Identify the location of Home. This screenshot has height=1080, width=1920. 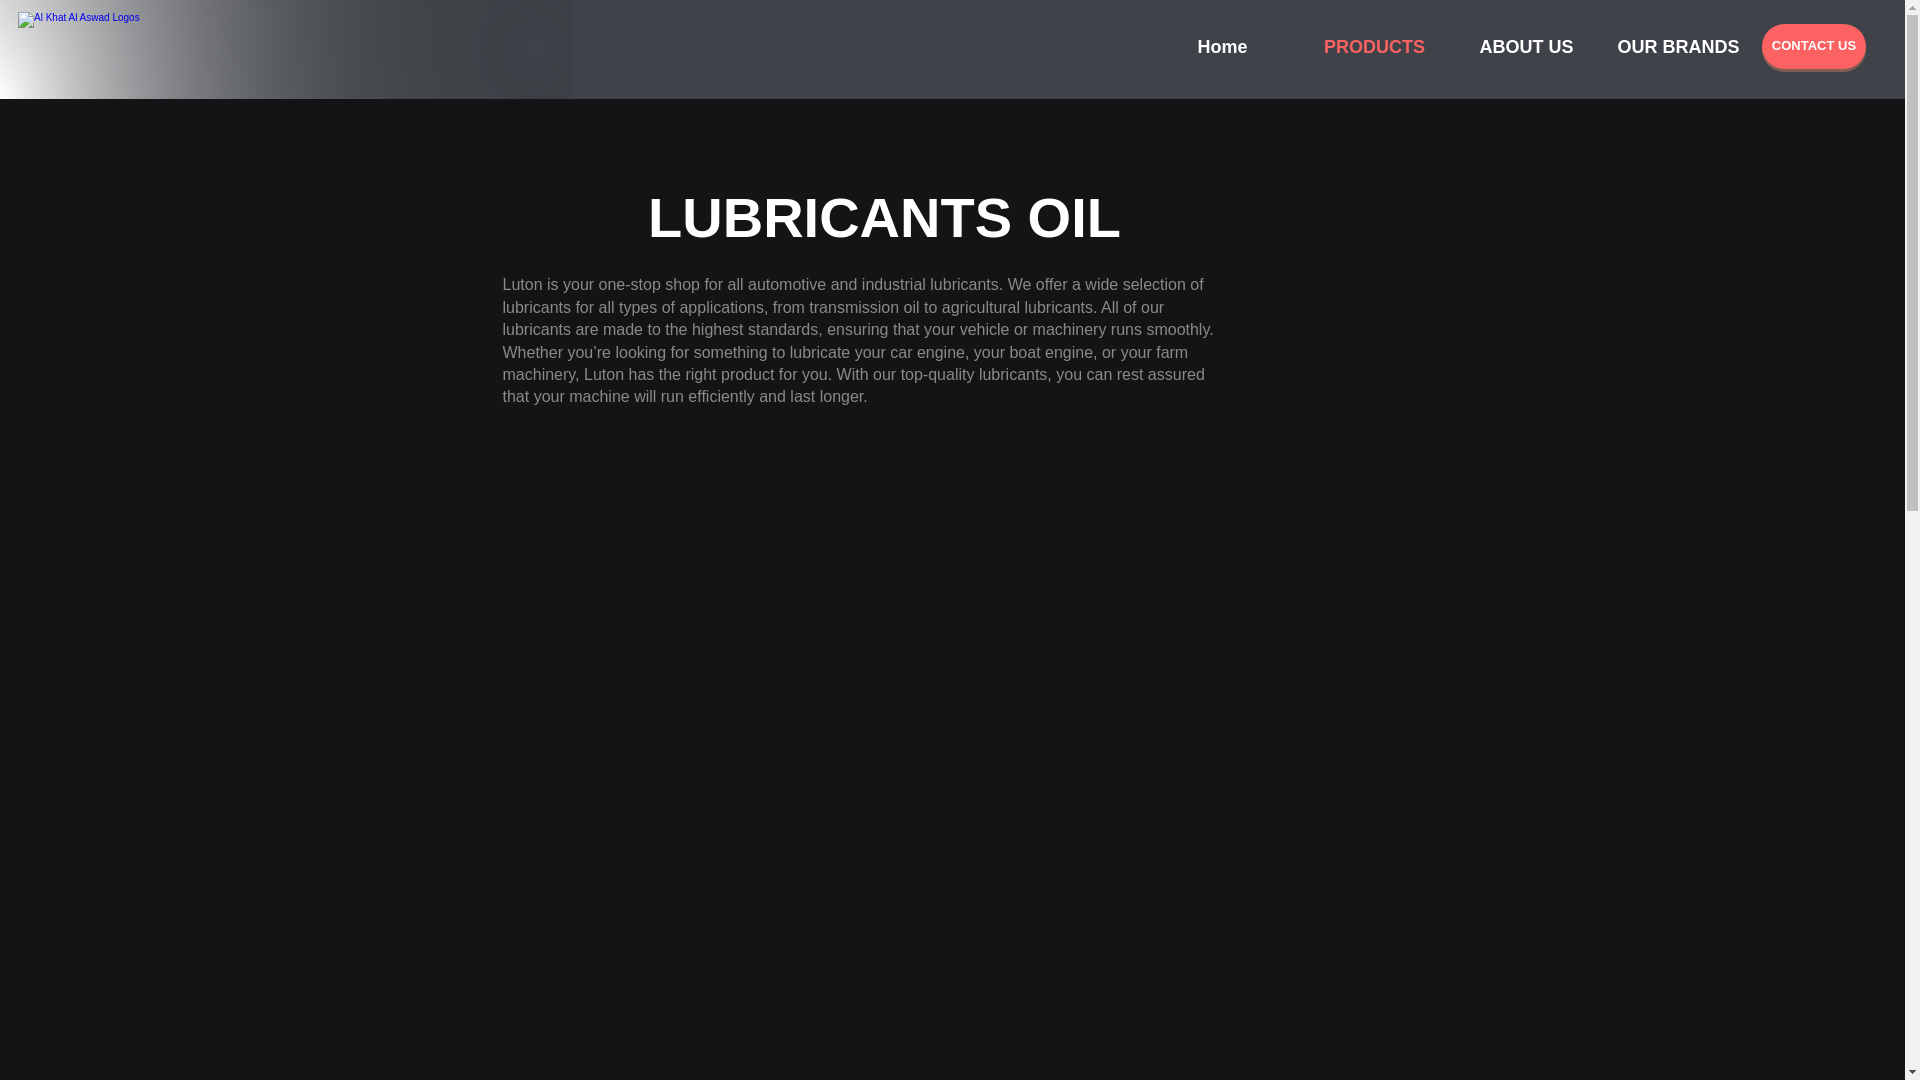
(1222, 46).